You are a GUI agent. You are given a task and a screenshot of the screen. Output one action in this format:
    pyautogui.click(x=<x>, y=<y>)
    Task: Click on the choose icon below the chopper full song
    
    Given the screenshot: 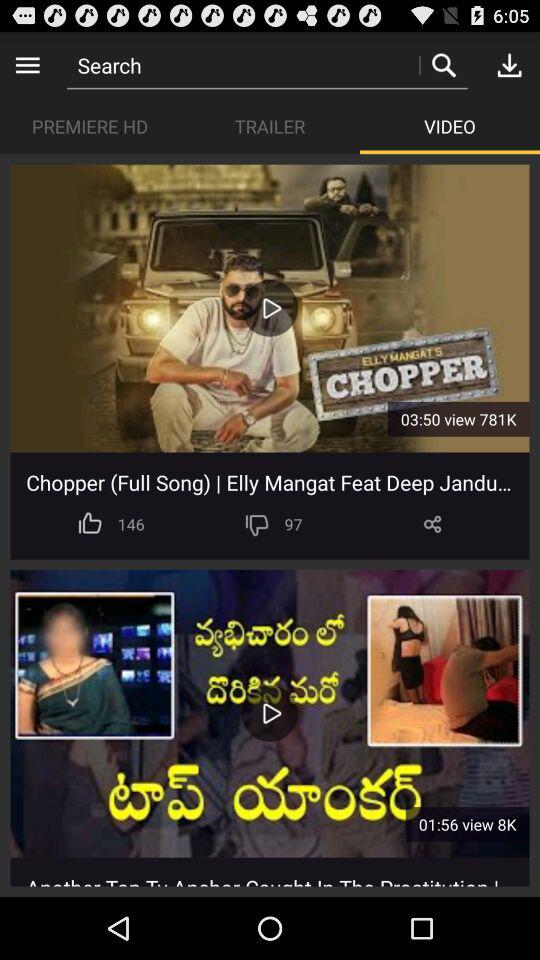 What is the action you would take?
    pyautogui.click(x=432, y=524)
    